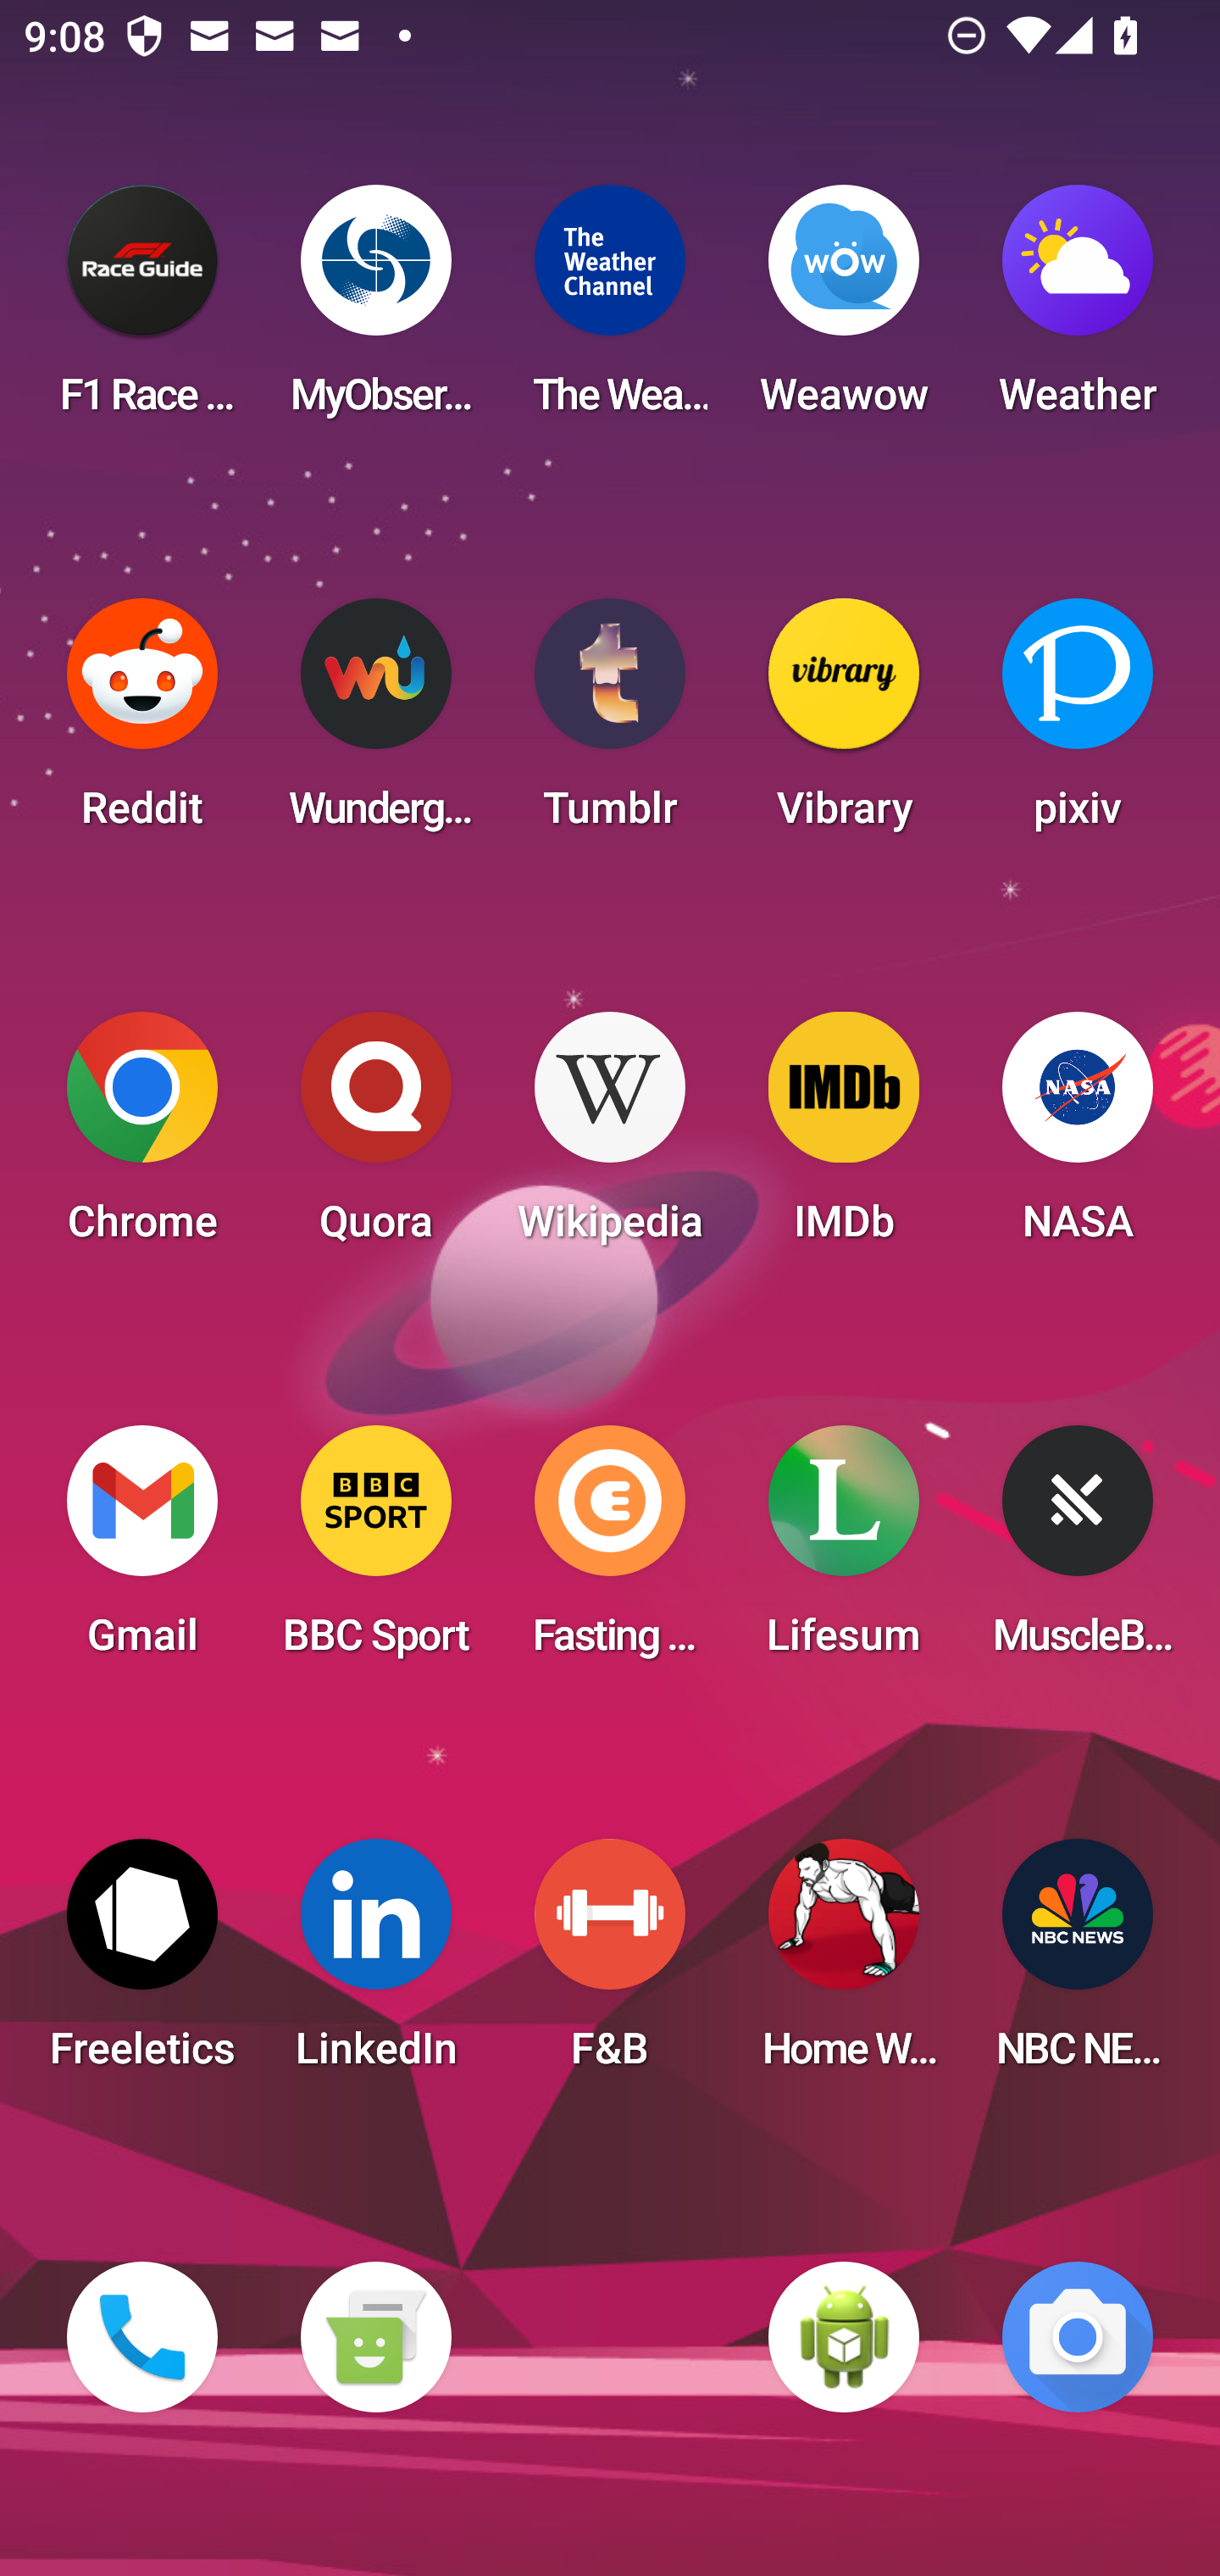 The width and height of the screenshot is (1220, 2576). What do you see at coordinates (610, 1964) in the screenshot?
I see `F&B` at bounding box center [610, 1964].